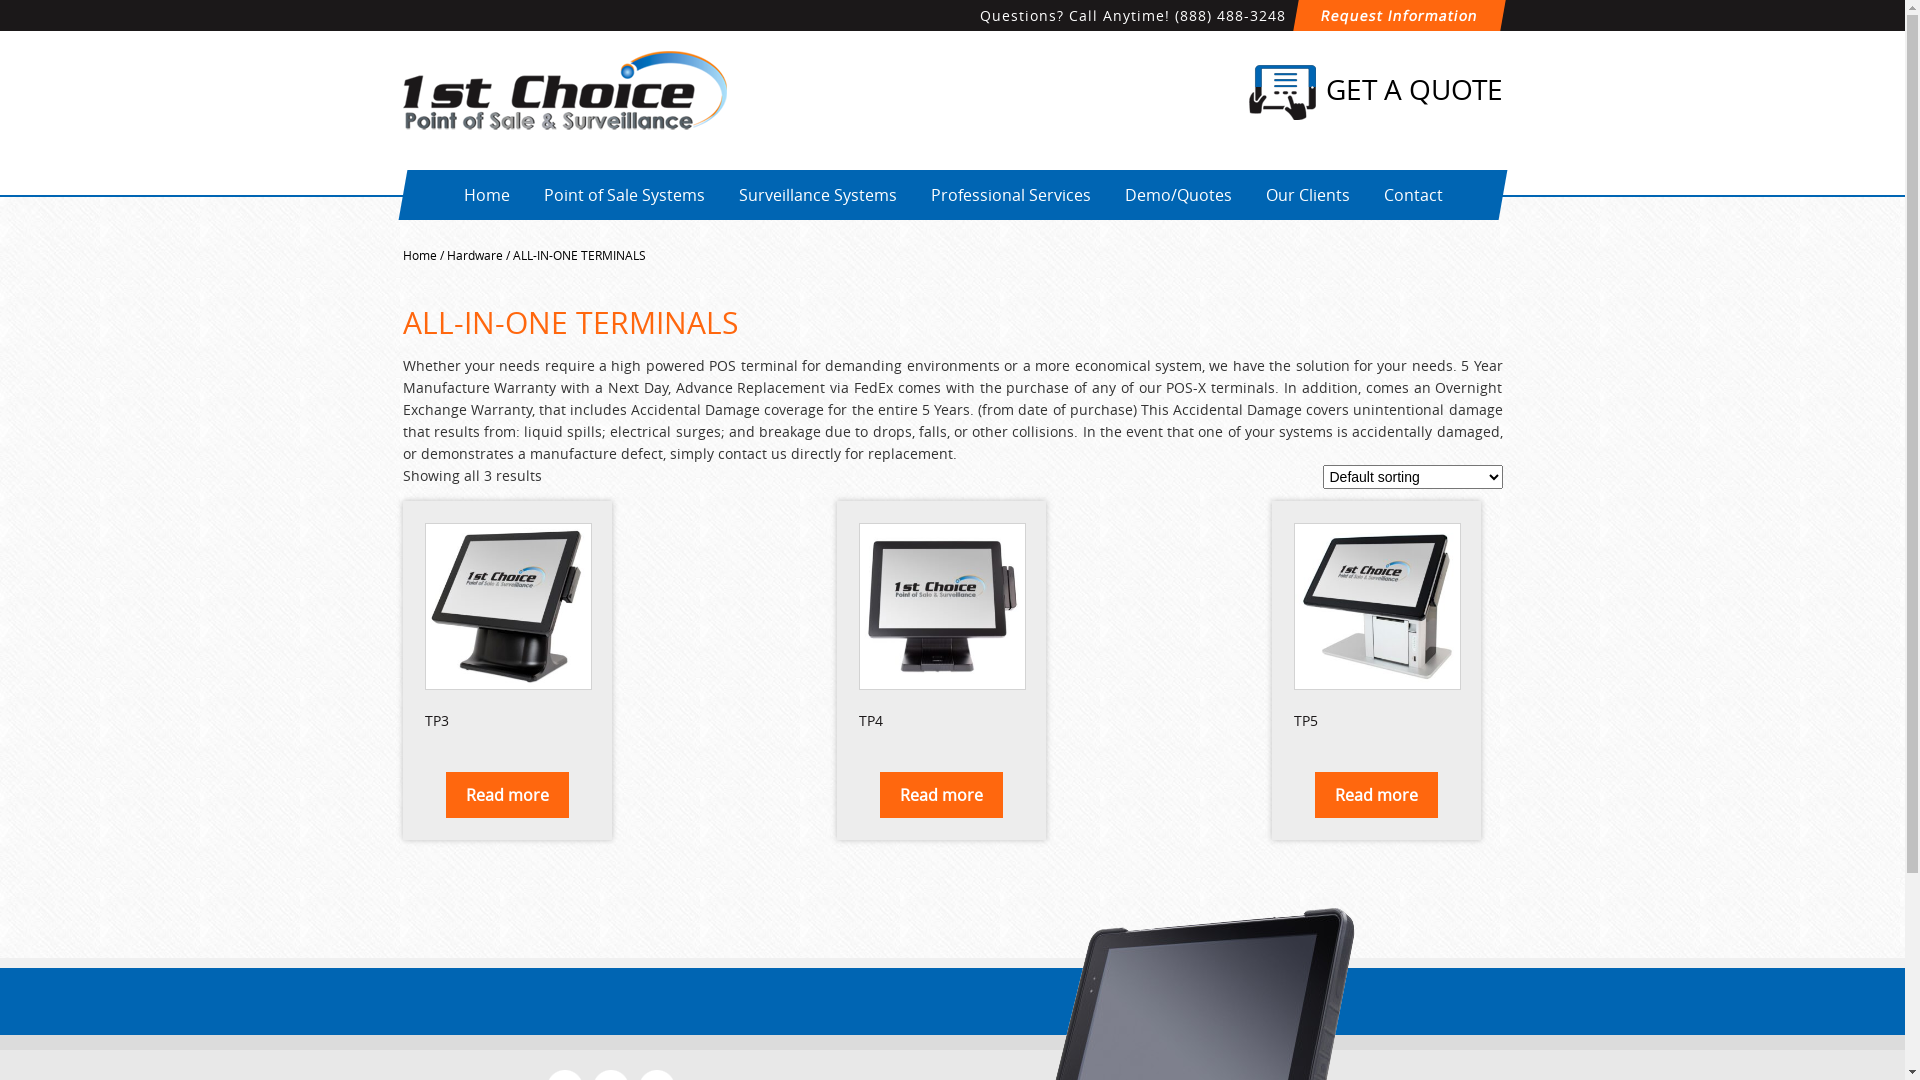 The height and width of the screenshot is (1080, 1920). I want to click on TP3, so click(506, 630).